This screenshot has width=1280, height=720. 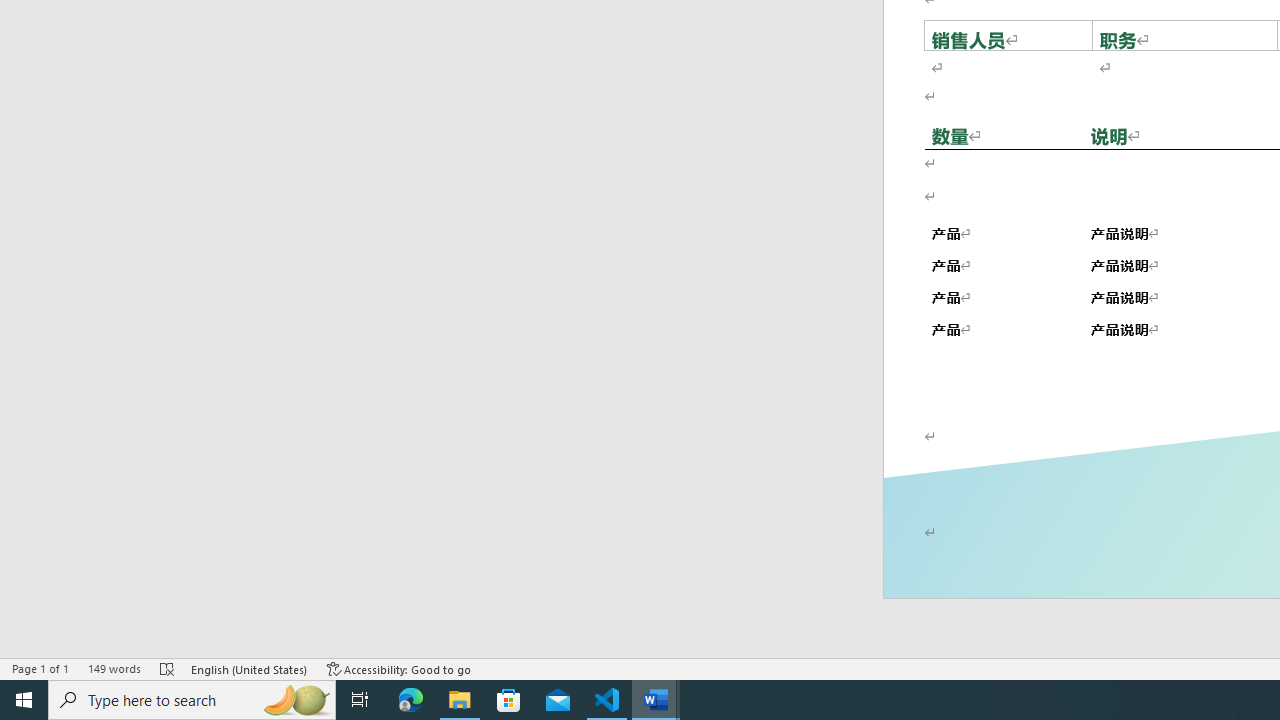 What do you see at coordinates (250, 668) in the screenshot?
I see `Language English (United States)` at bounding box center [250, 668].